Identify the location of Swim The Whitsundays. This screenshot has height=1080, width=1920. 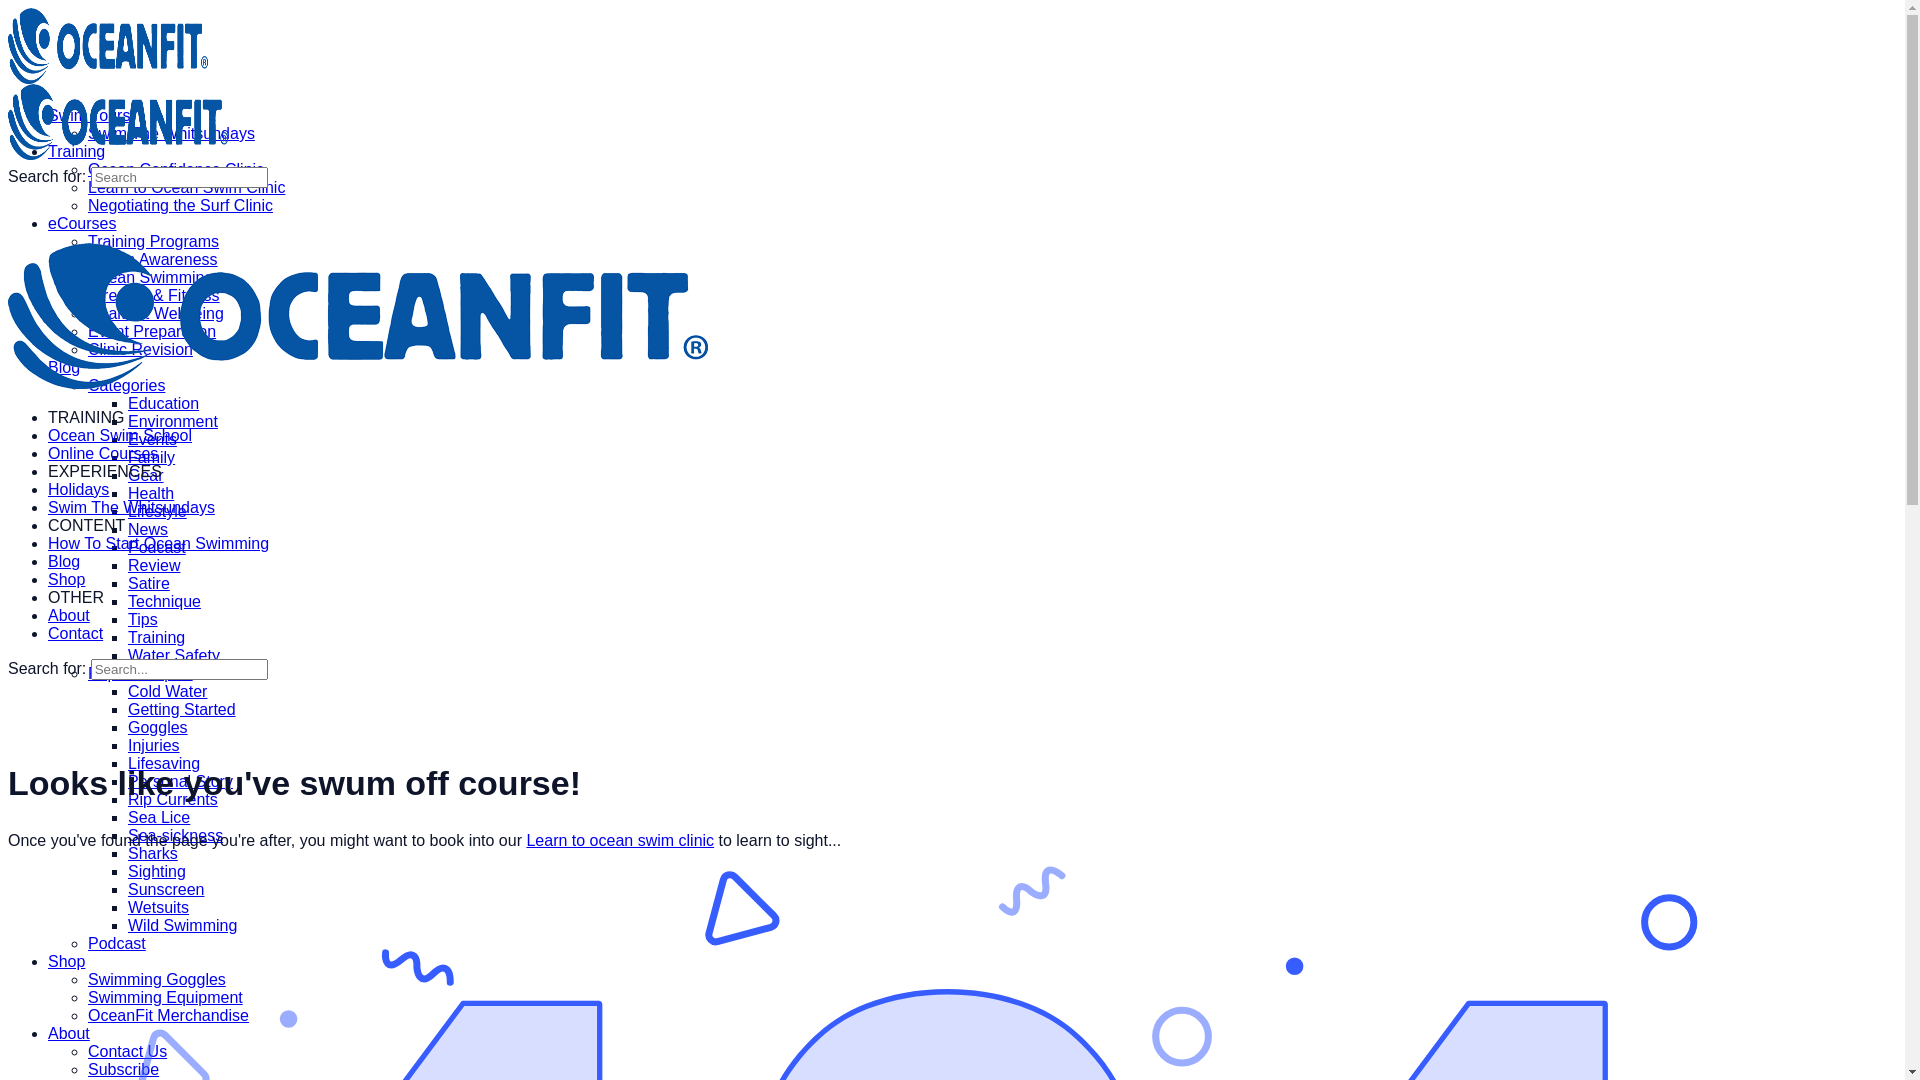
(172, 134).